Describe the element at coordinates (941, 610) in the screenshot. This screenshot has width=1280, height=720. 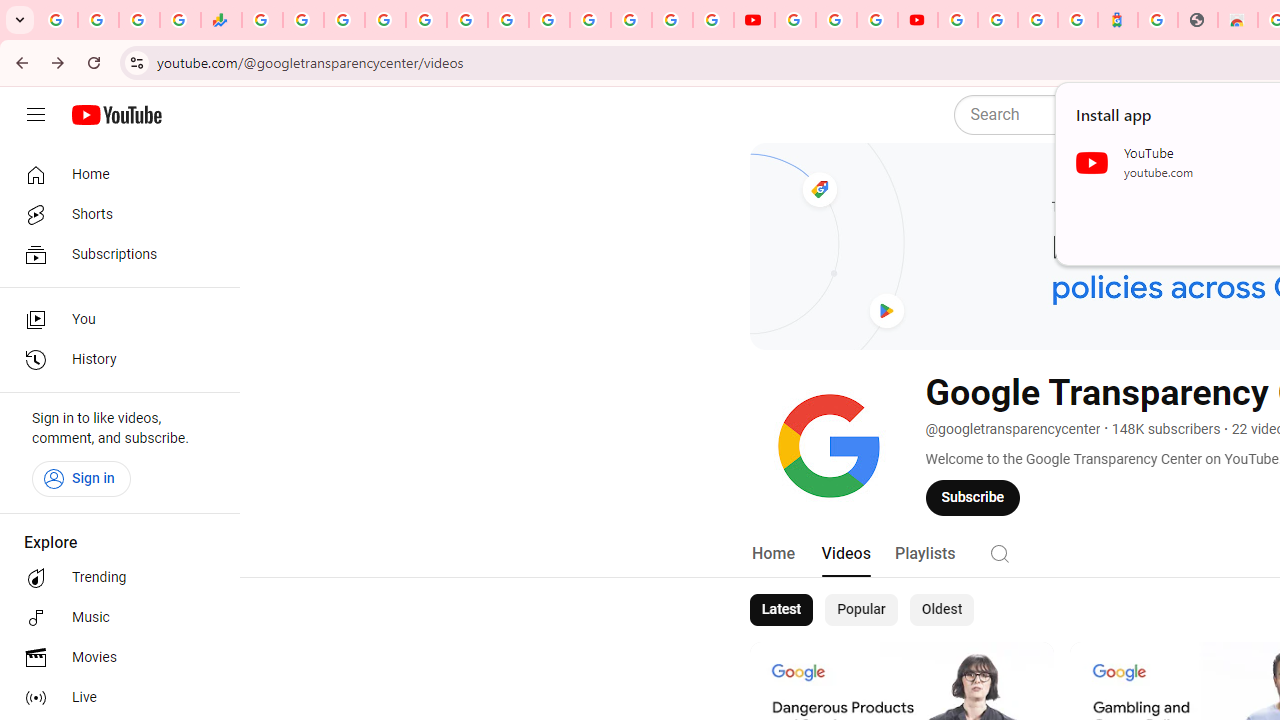
I see `Oldest` at that location.